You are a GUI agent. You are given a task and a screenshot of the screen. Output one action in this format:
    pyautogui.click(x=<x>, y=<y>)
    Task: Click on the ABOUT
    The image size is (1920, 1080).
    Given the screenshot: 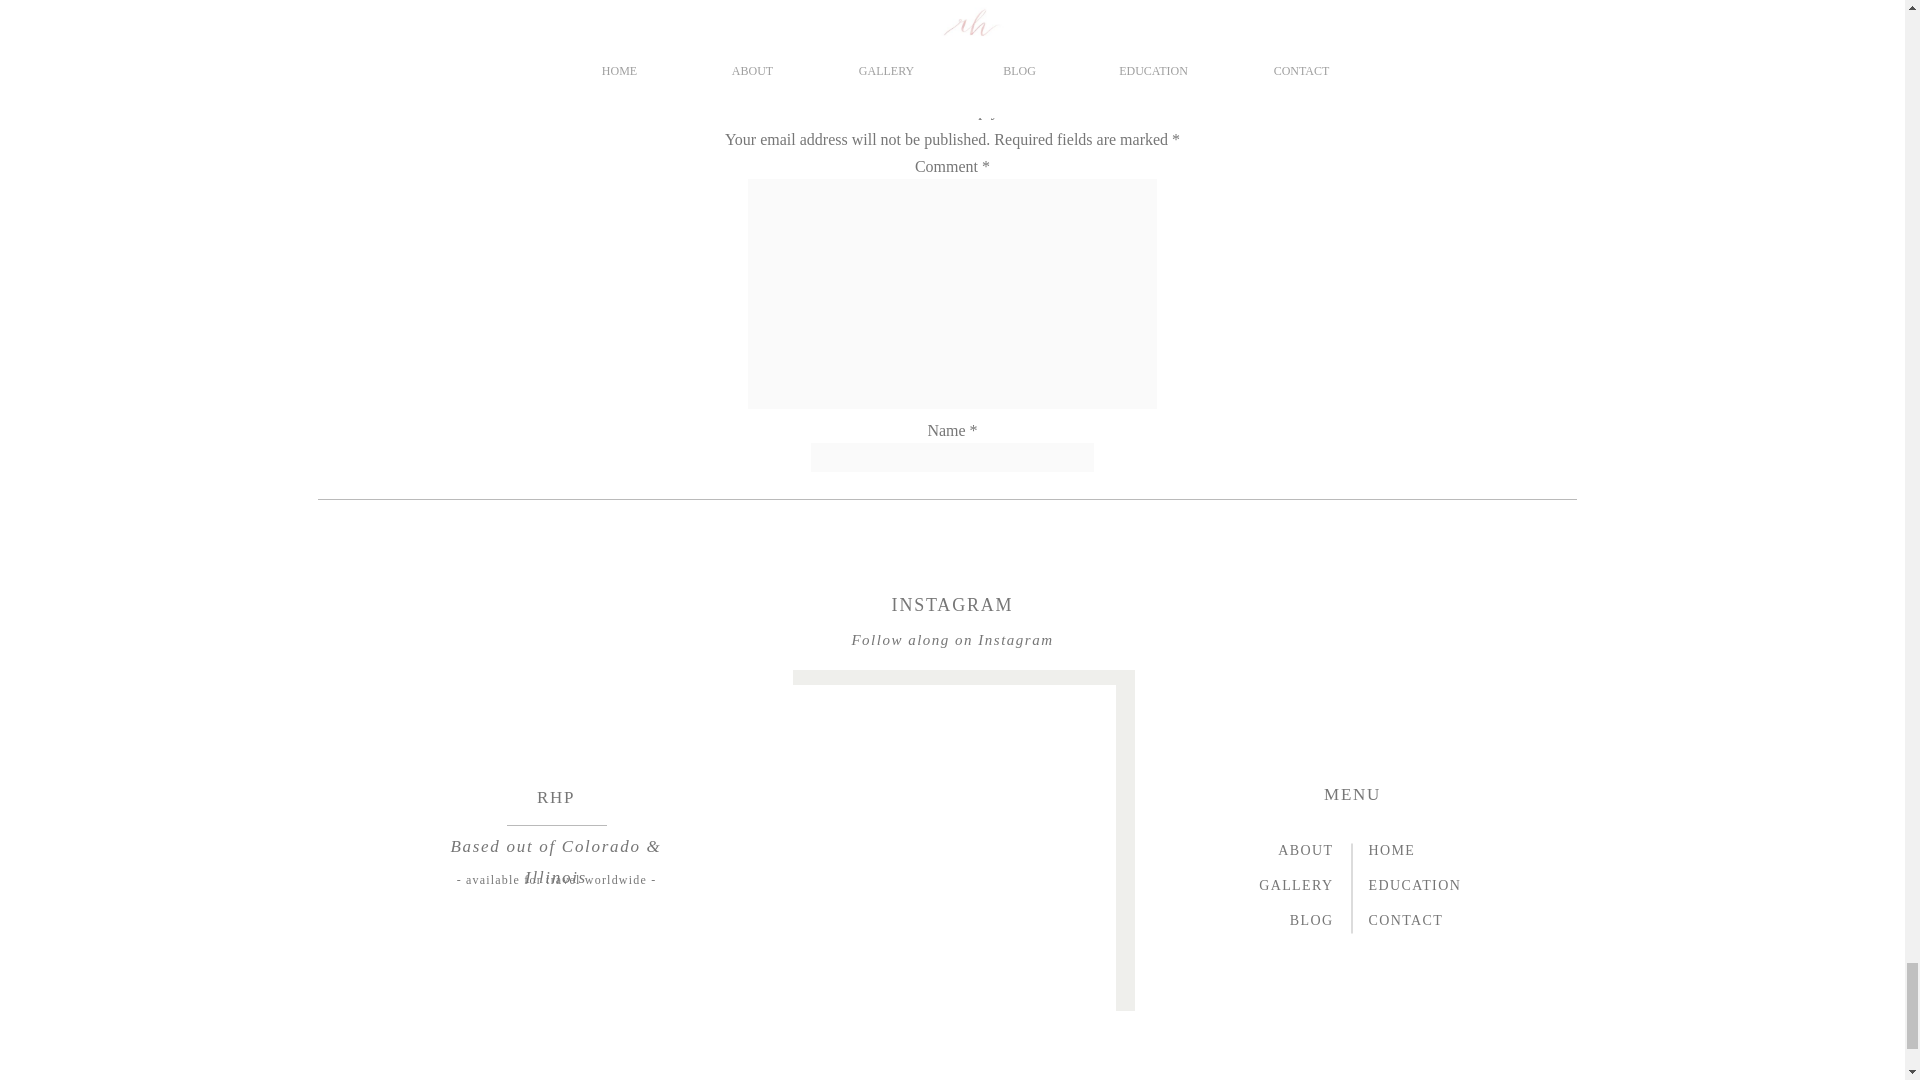 What is the action you would take?
    pyautogui.click(x=1285, y=854)
    